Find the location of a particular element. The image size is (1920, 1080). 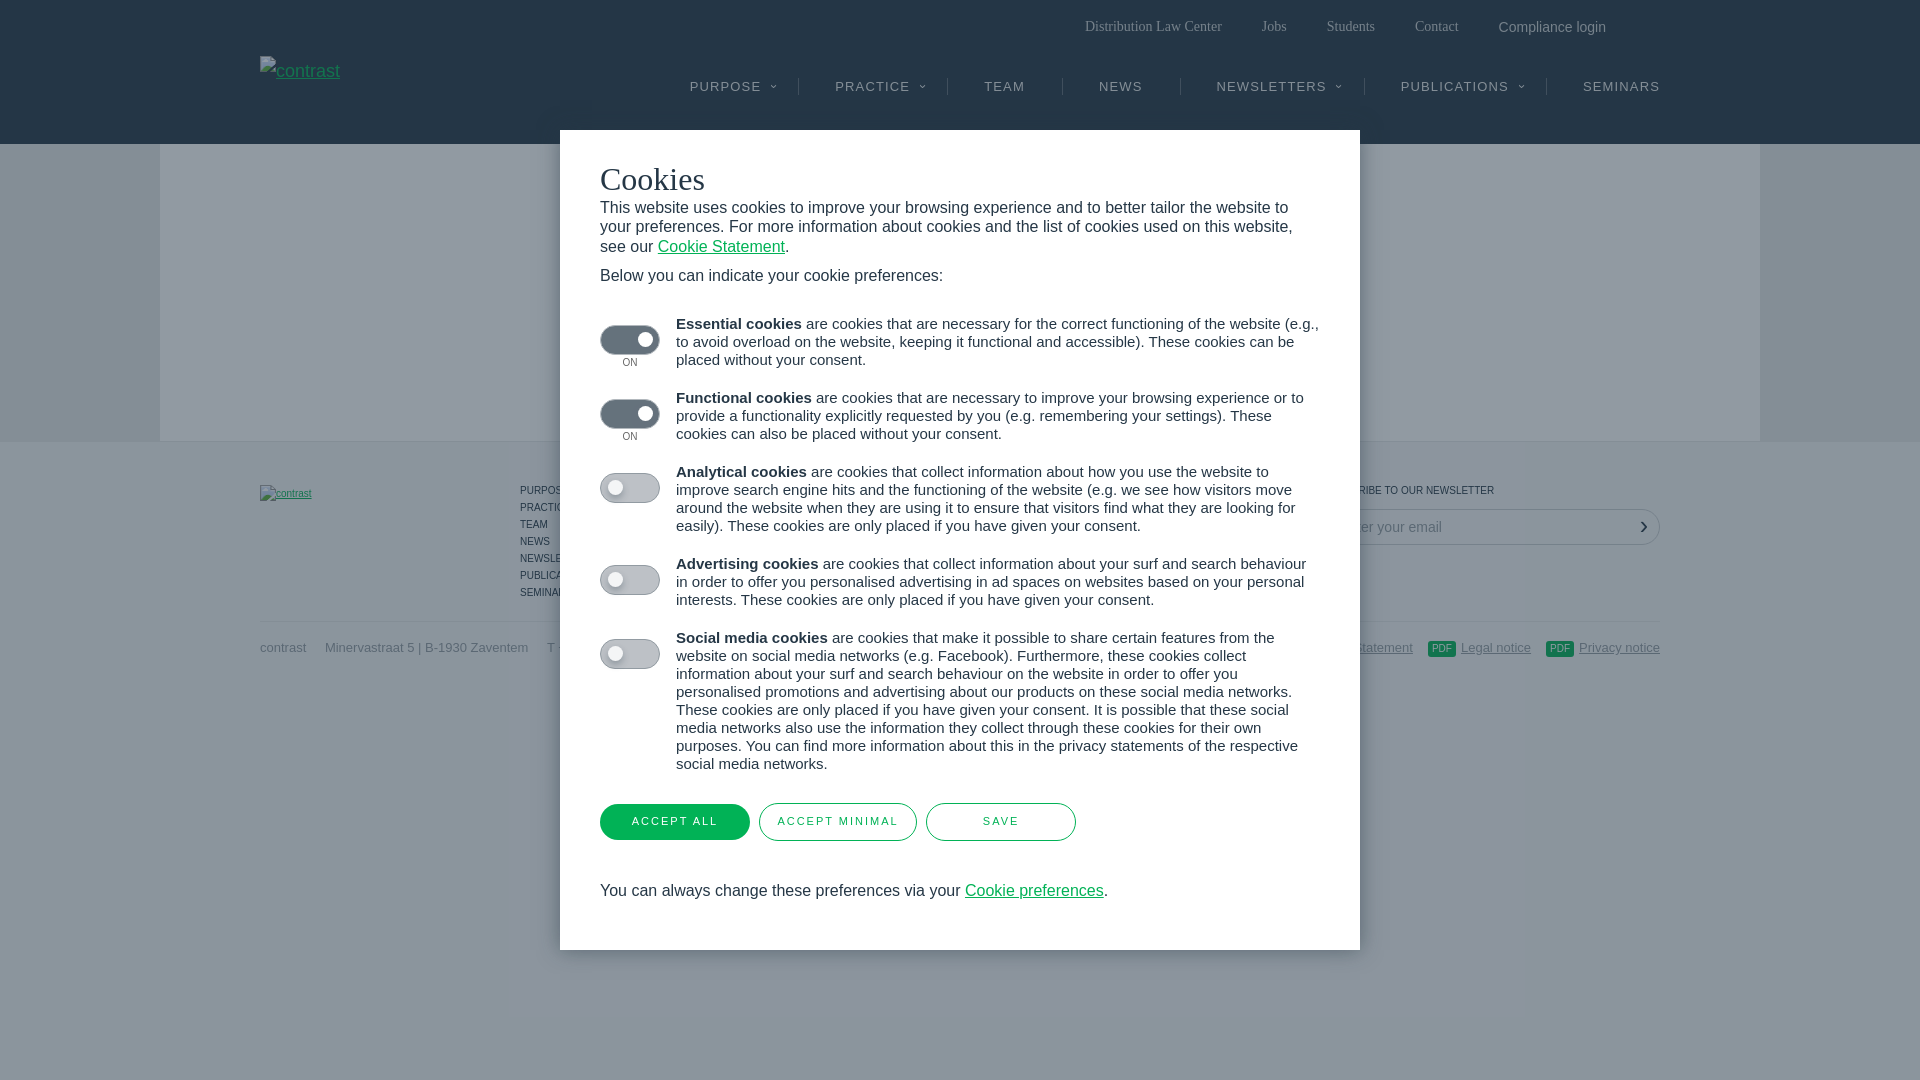

PURPOSE is located at coordinates (726, 92).